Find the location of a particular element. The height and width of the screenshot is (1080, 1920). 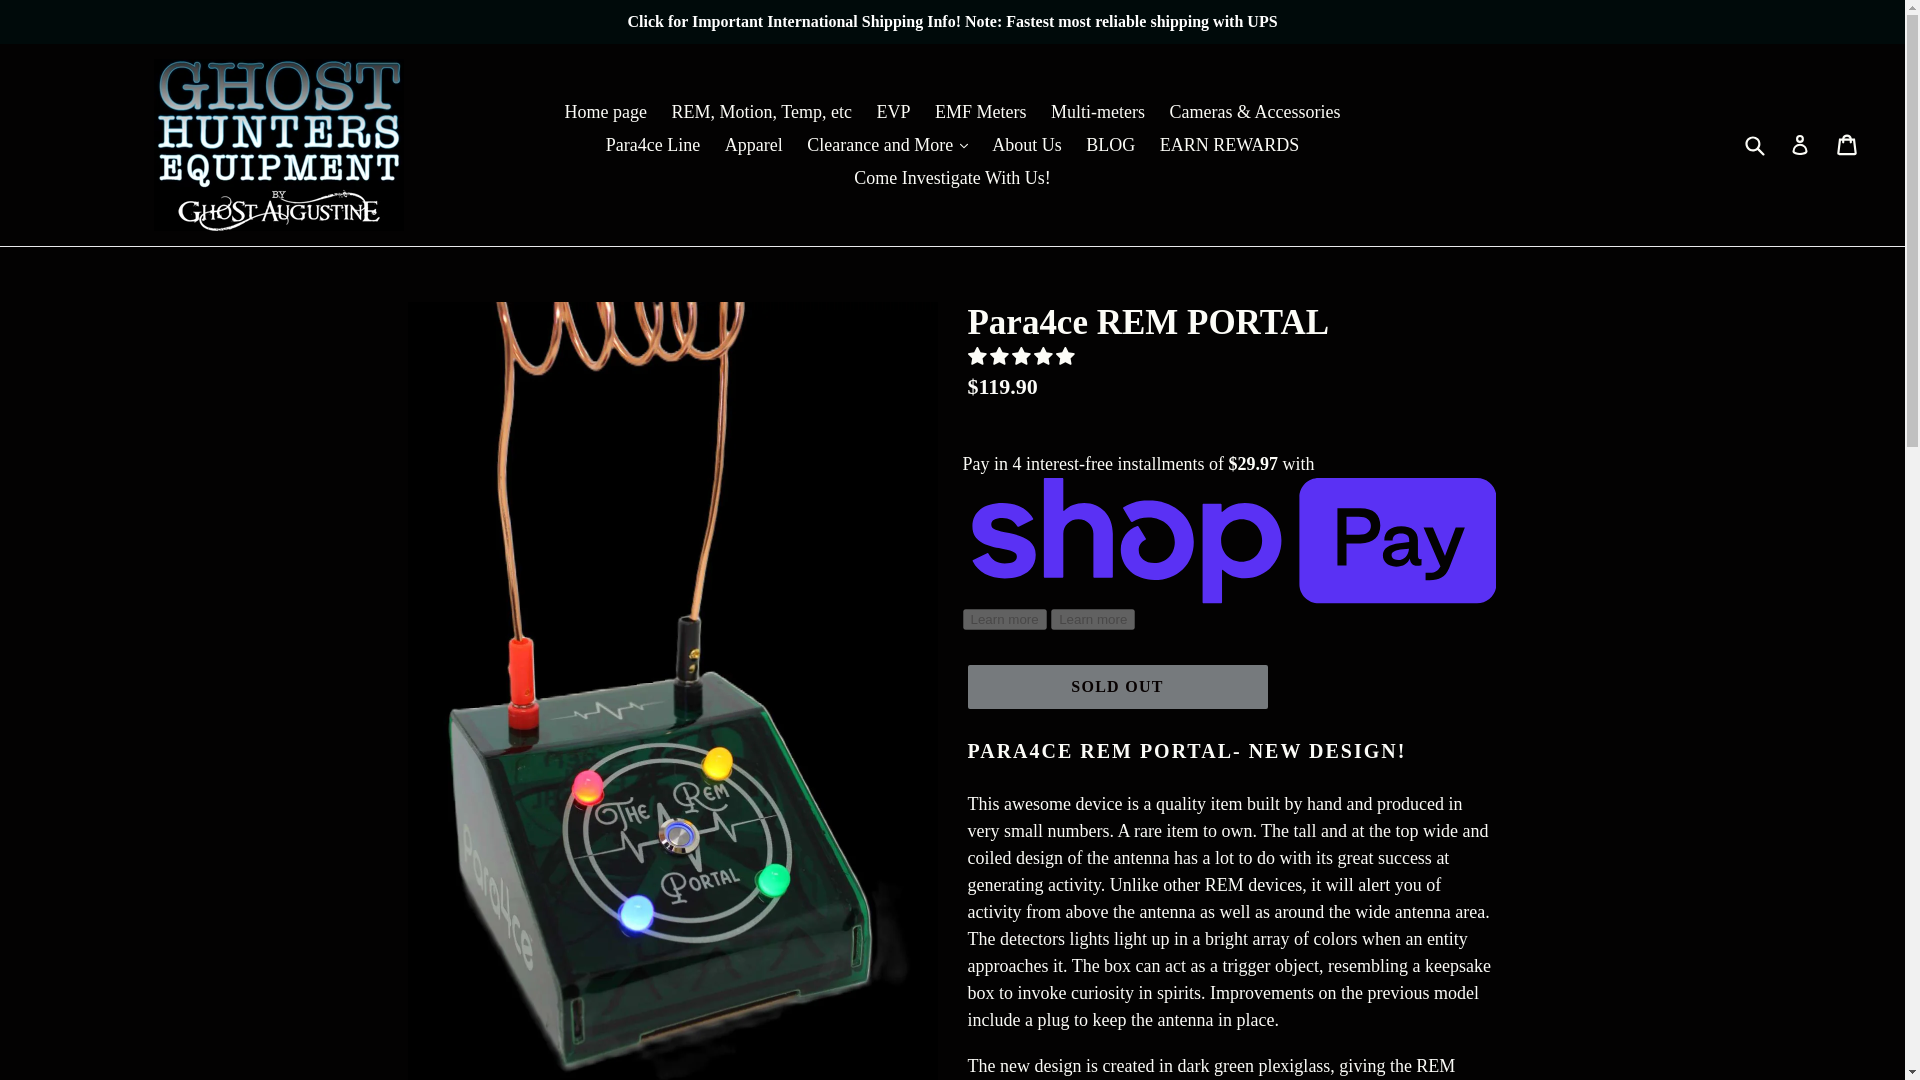

EVP is located at coordinates (892, 112).